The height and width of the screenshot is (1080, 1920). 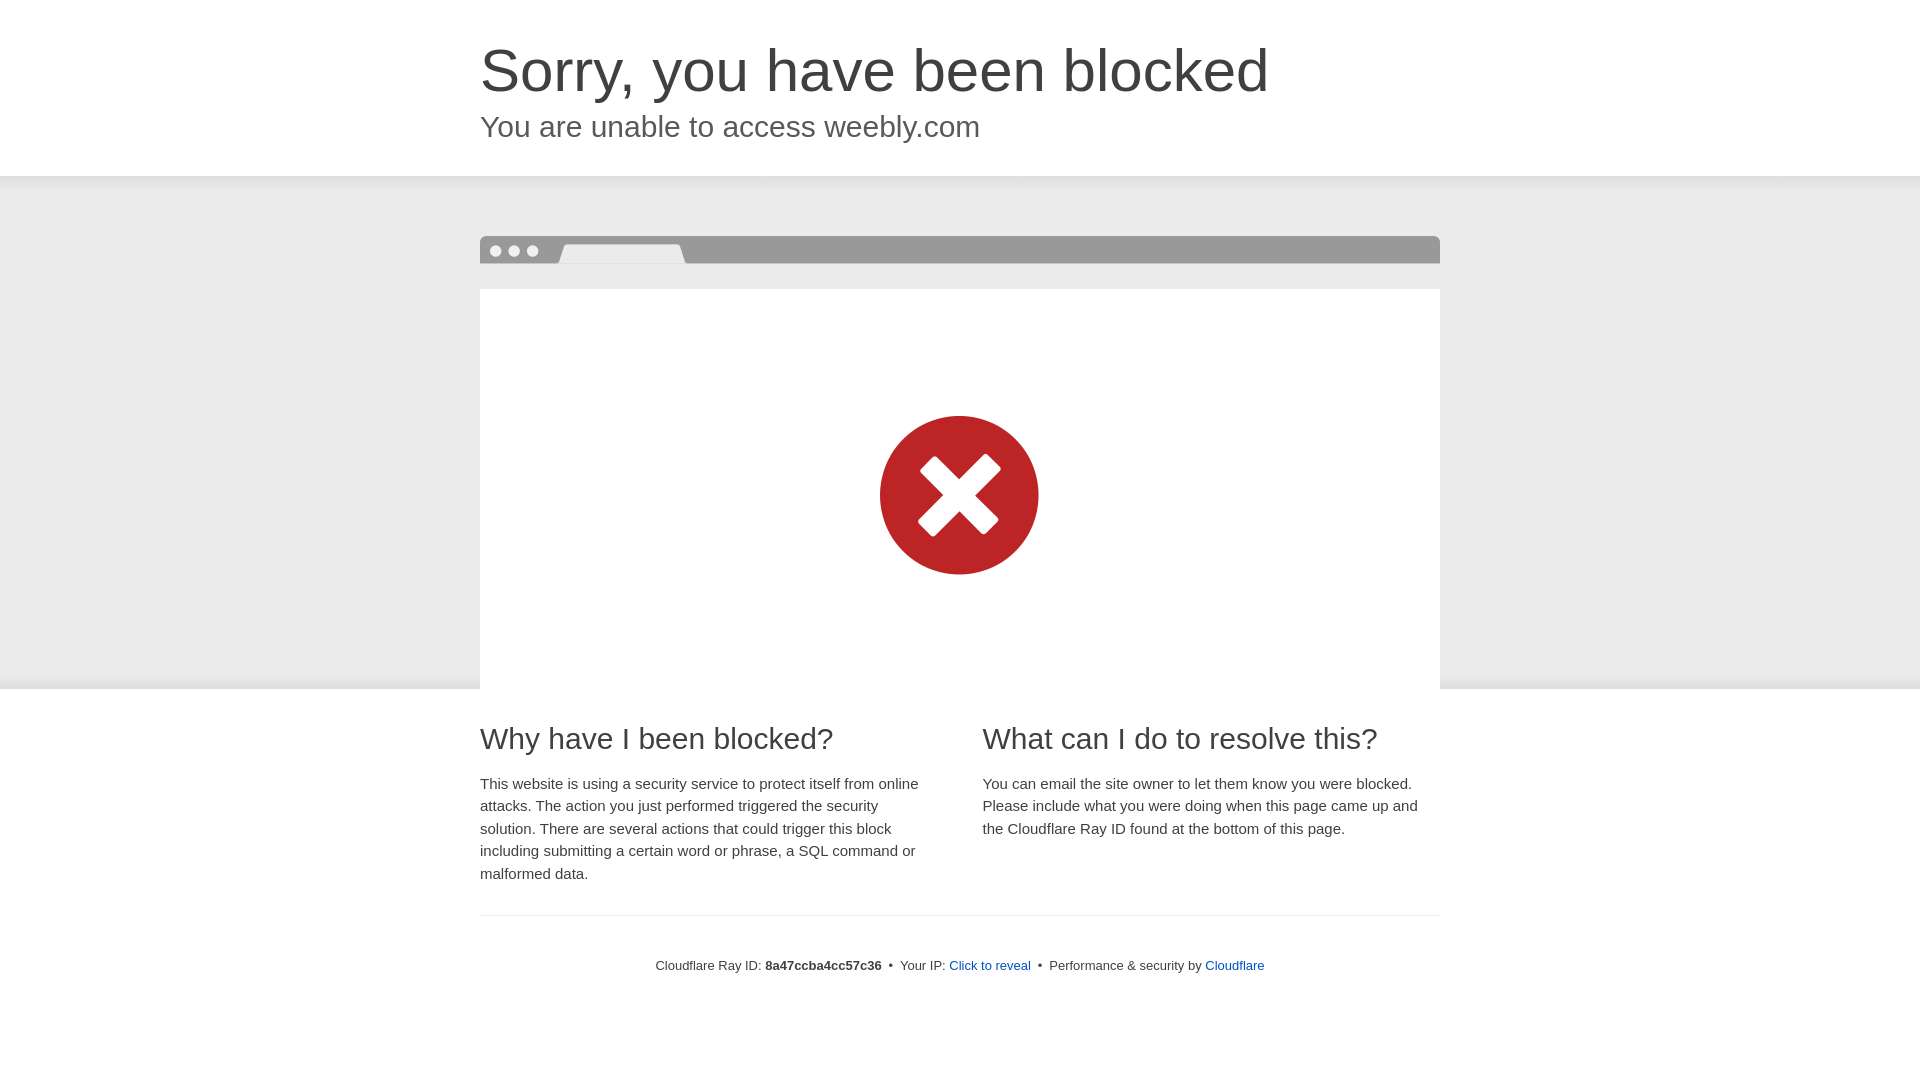 I want to click on Cloudflare, so click(x=1234, y=965).